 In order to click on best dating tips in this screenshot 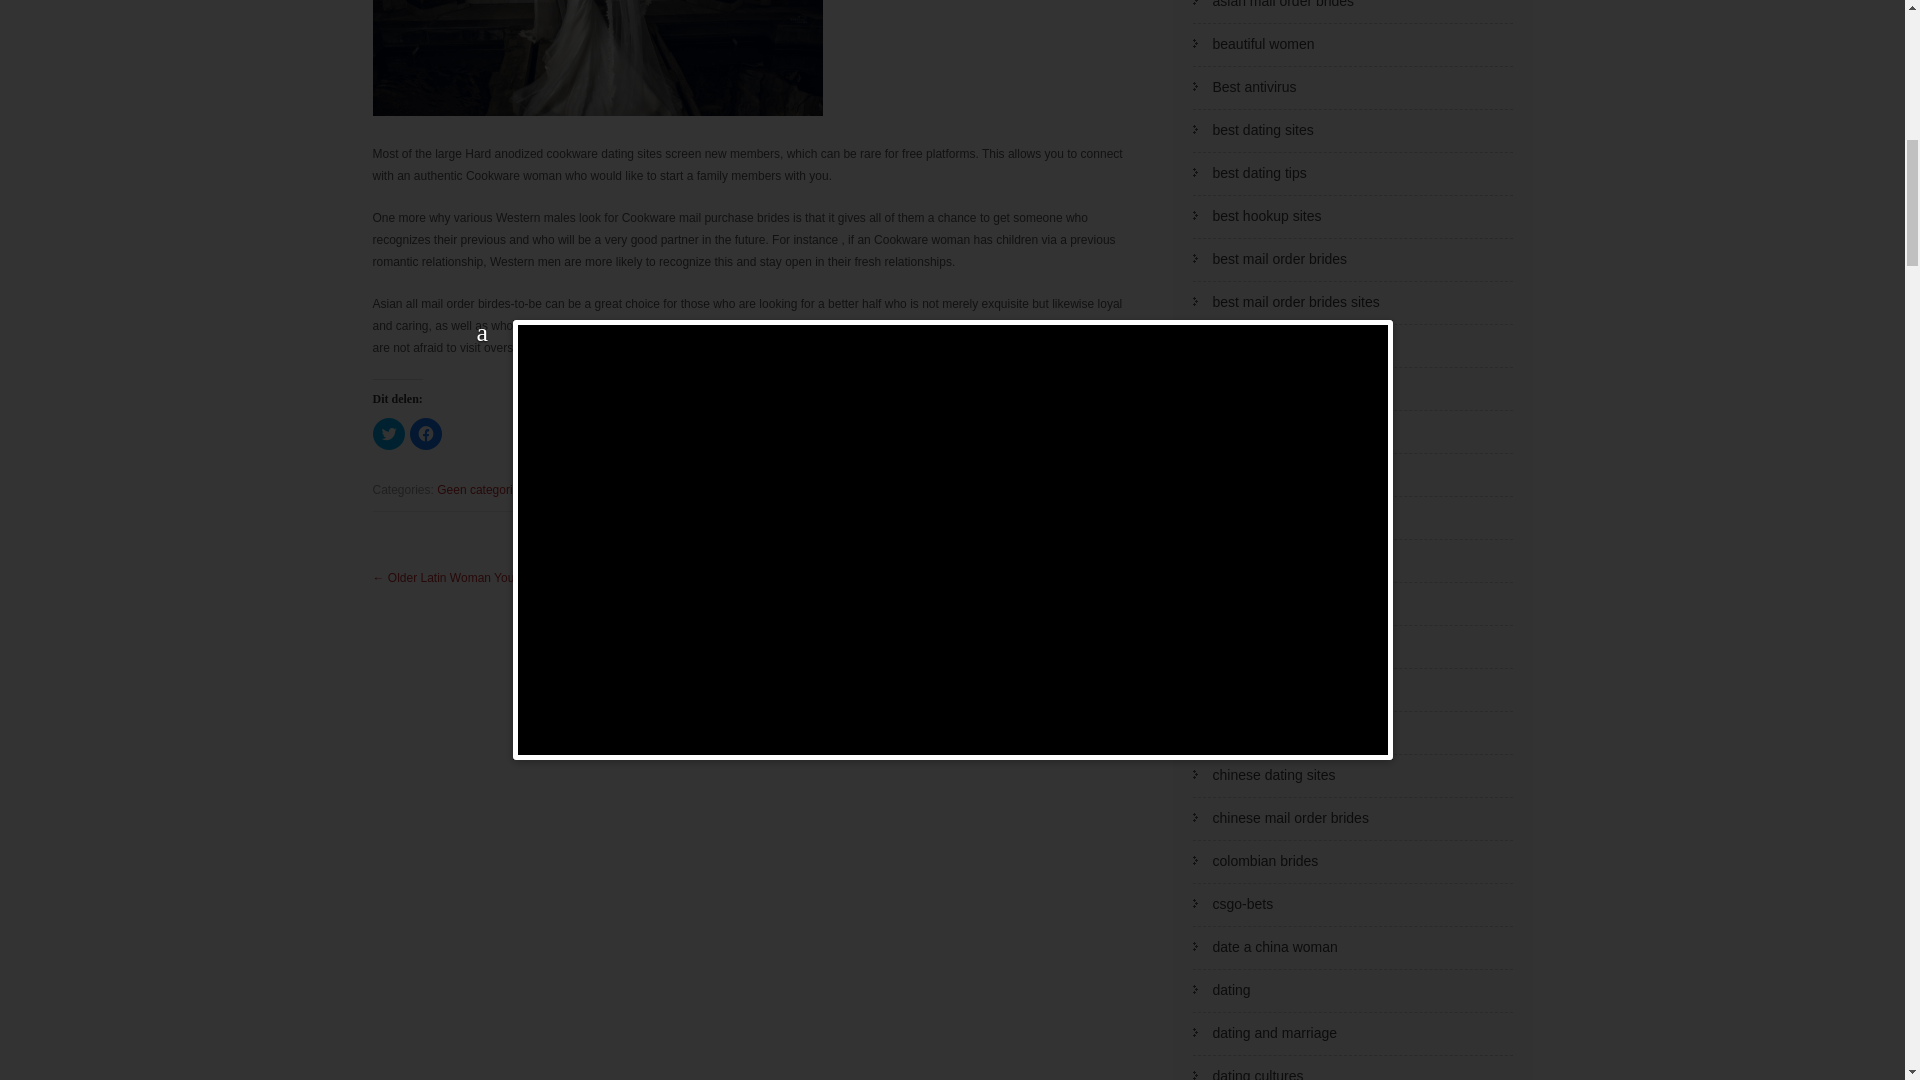, I will do `click(1258, 173)`.